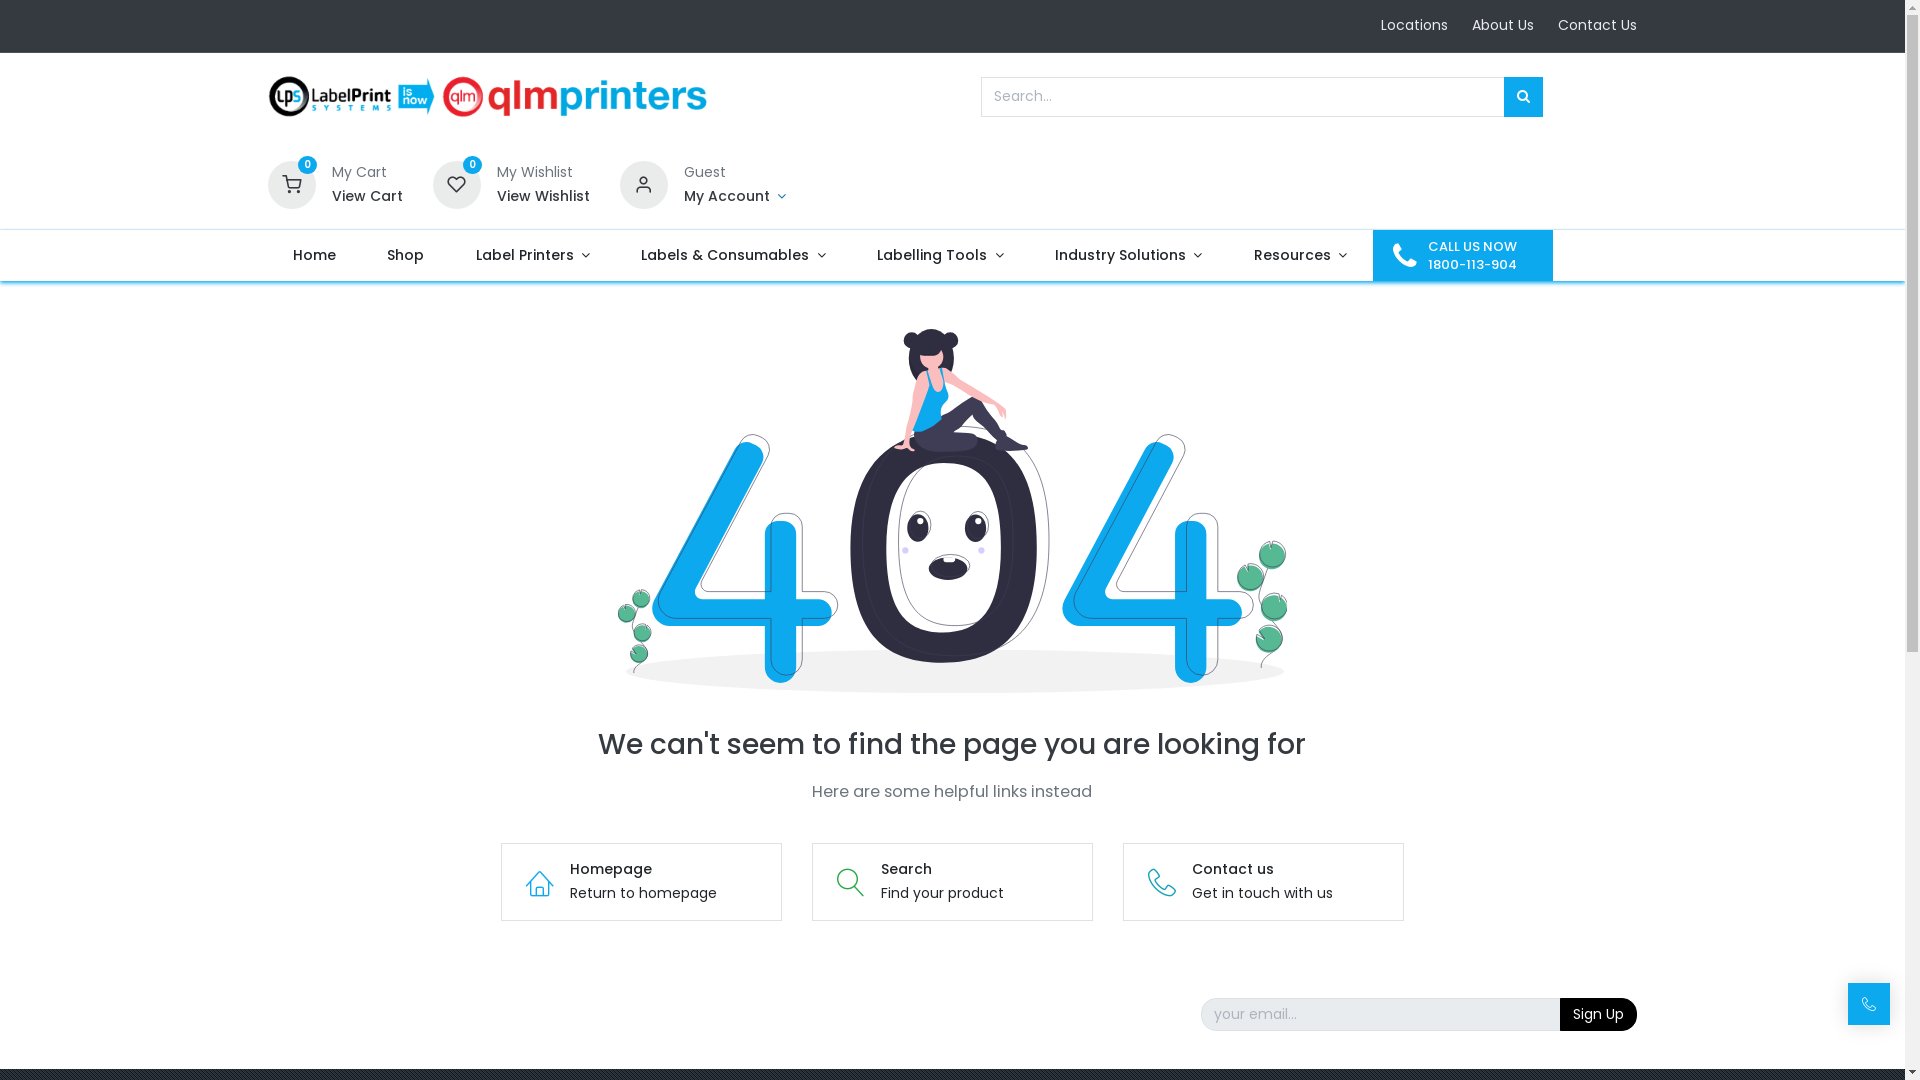  What do you see at coordinates (1524, 97) in the screenshot?
I see `Search` at bounding box center [1524, 97].